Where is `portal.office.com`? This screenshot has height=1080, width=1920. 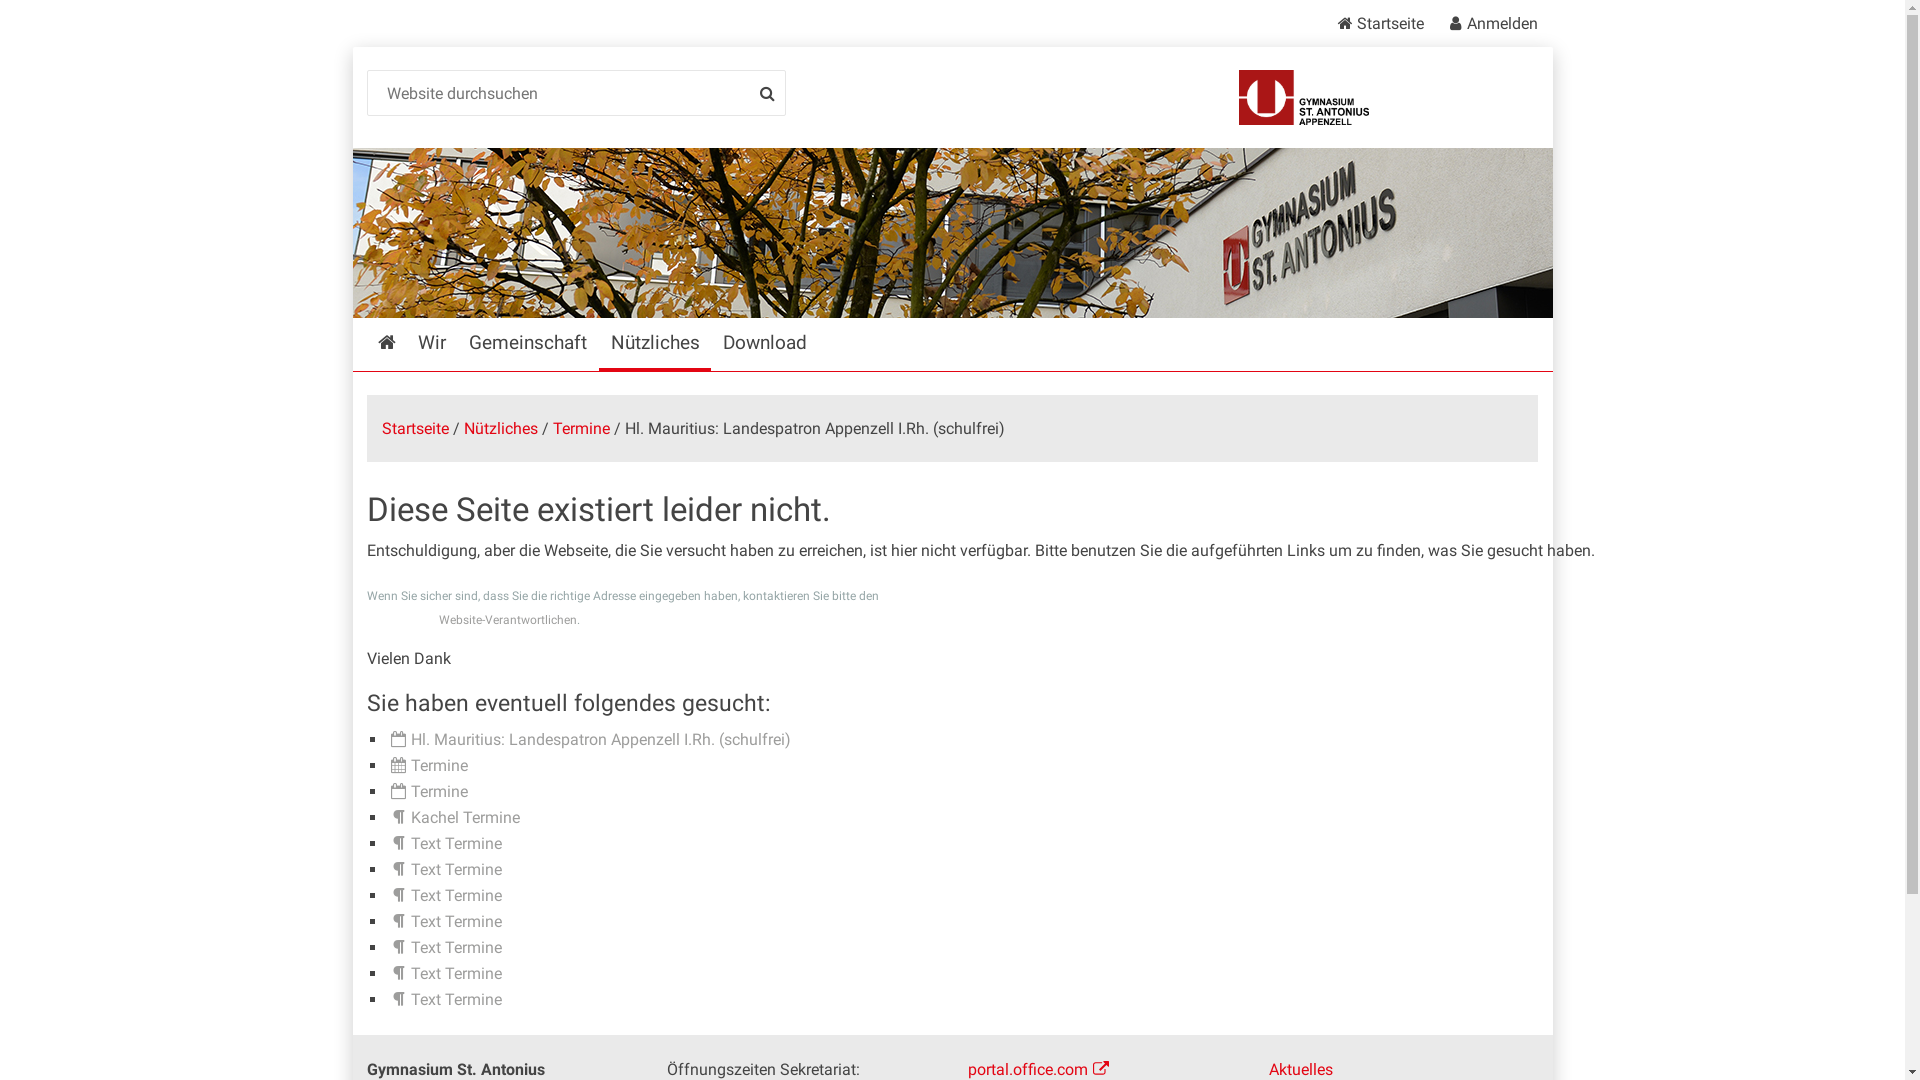
portal.office.com is located at coordinates (1038, 1070).